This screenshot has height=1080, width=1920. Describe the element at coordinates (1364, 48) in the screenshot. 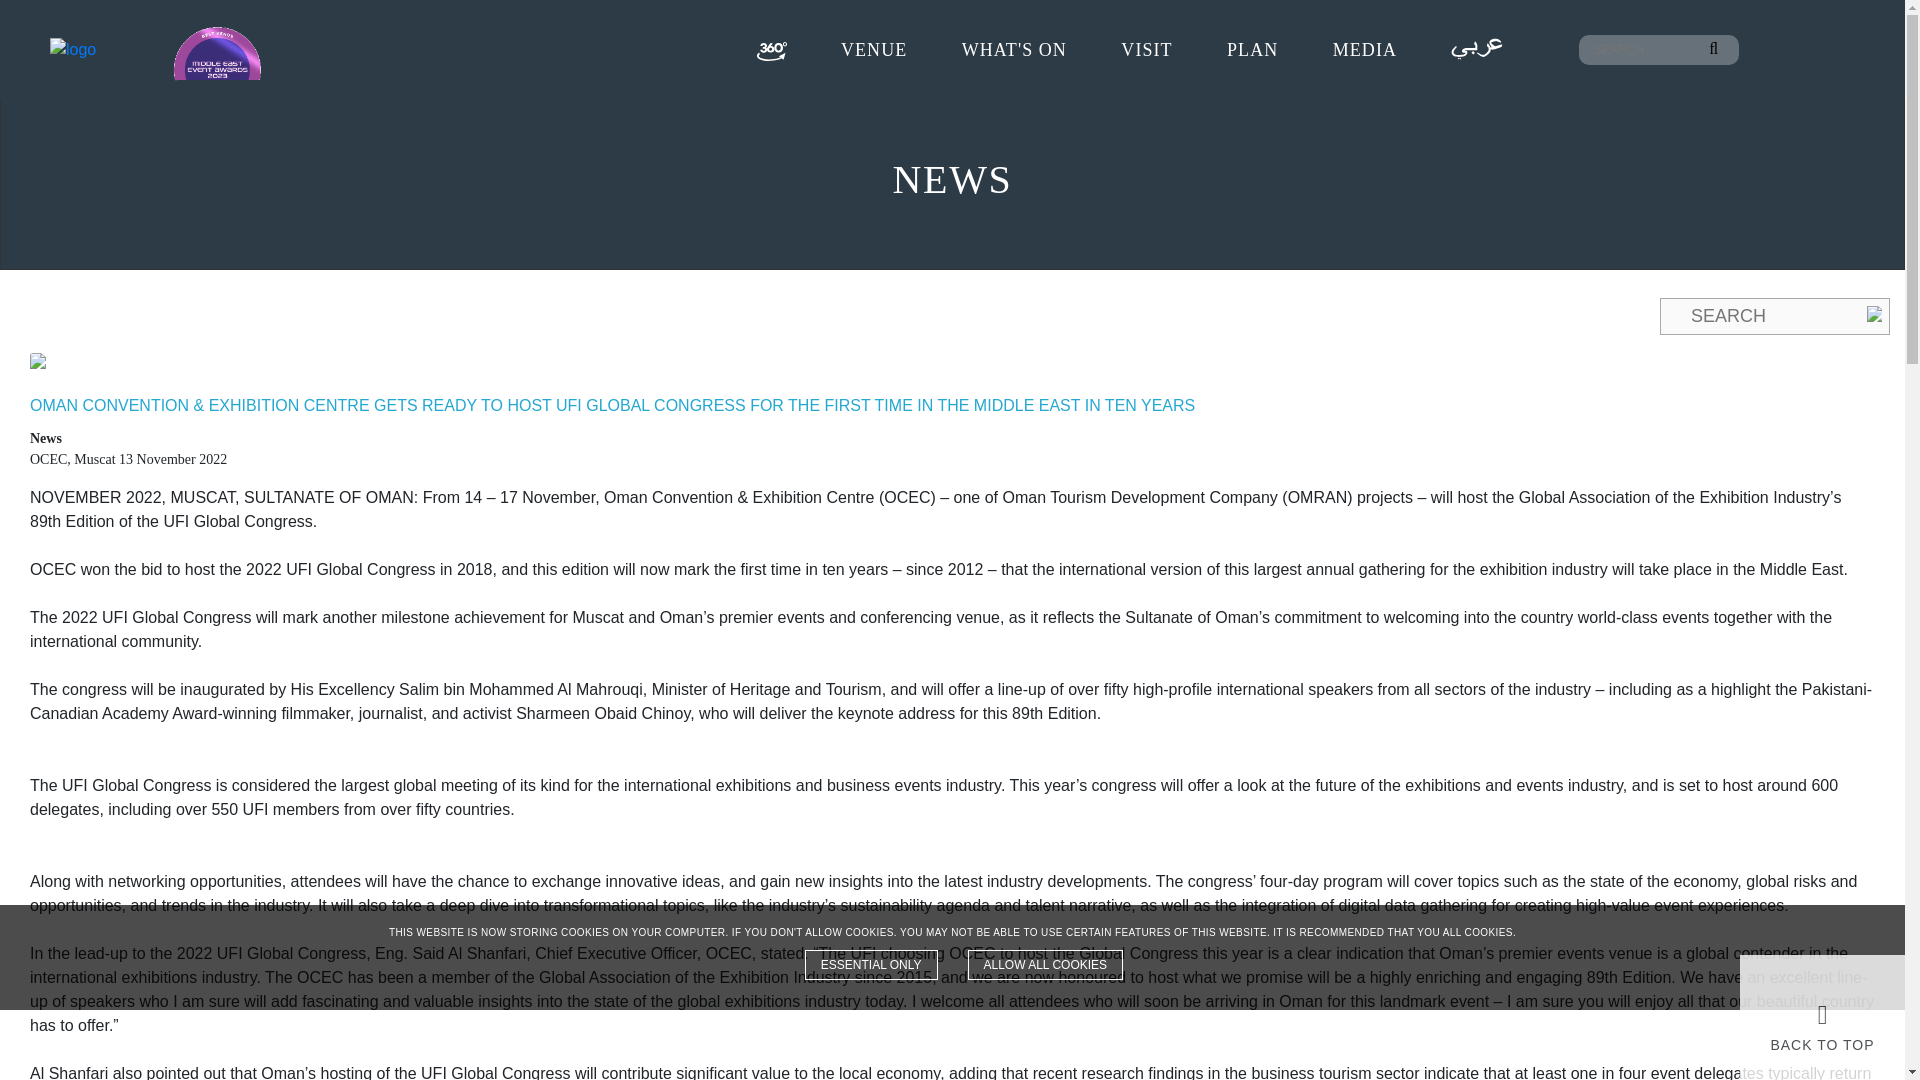

I see `MEDIA` at that location.